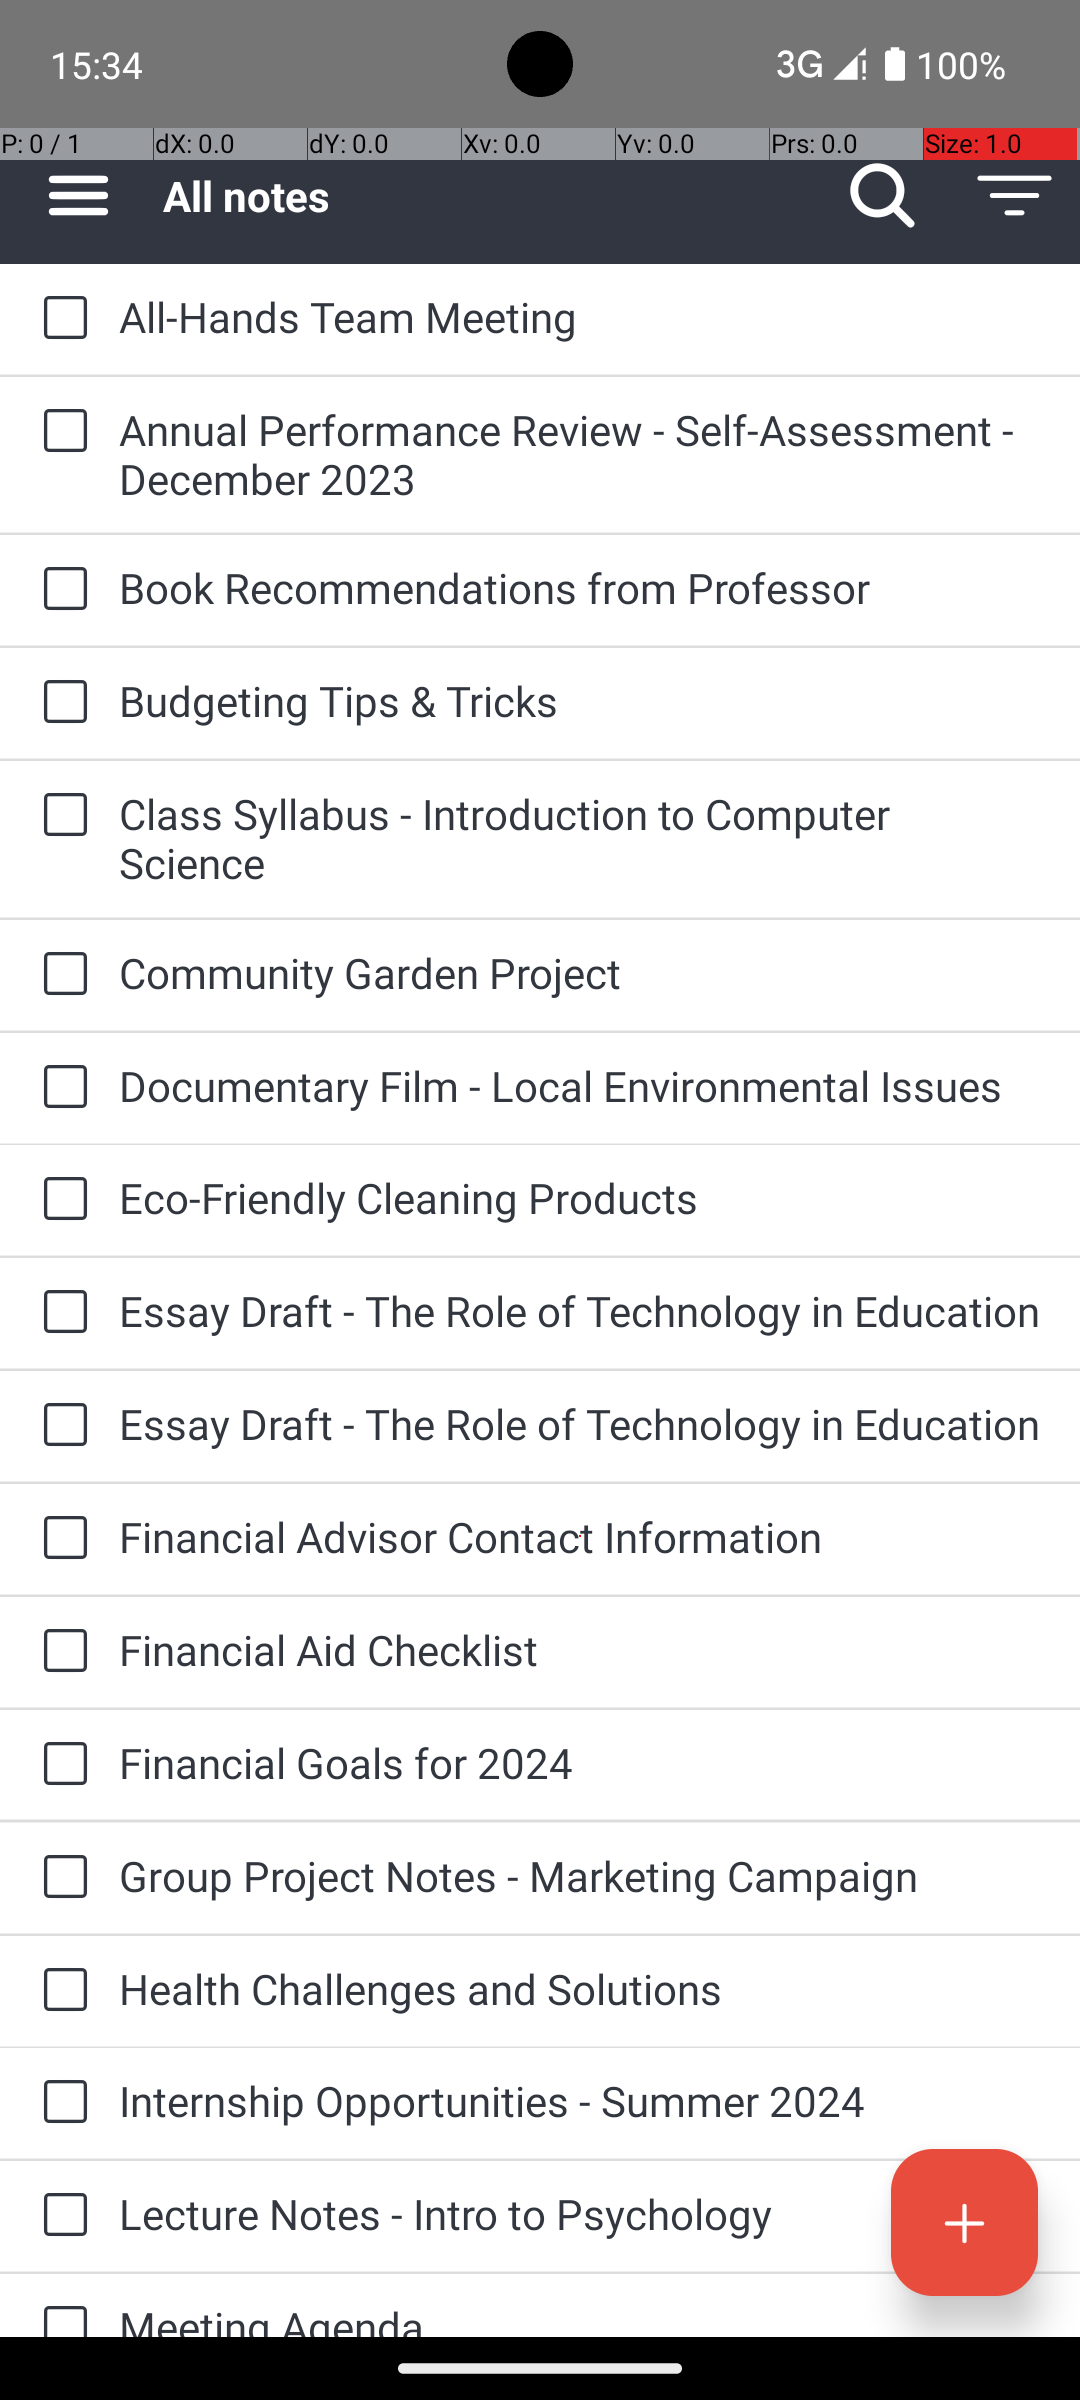  Describe the element at coordinates (580, 1536) in the screenshot. I see `Financial Advisor Contact Information` at that location.